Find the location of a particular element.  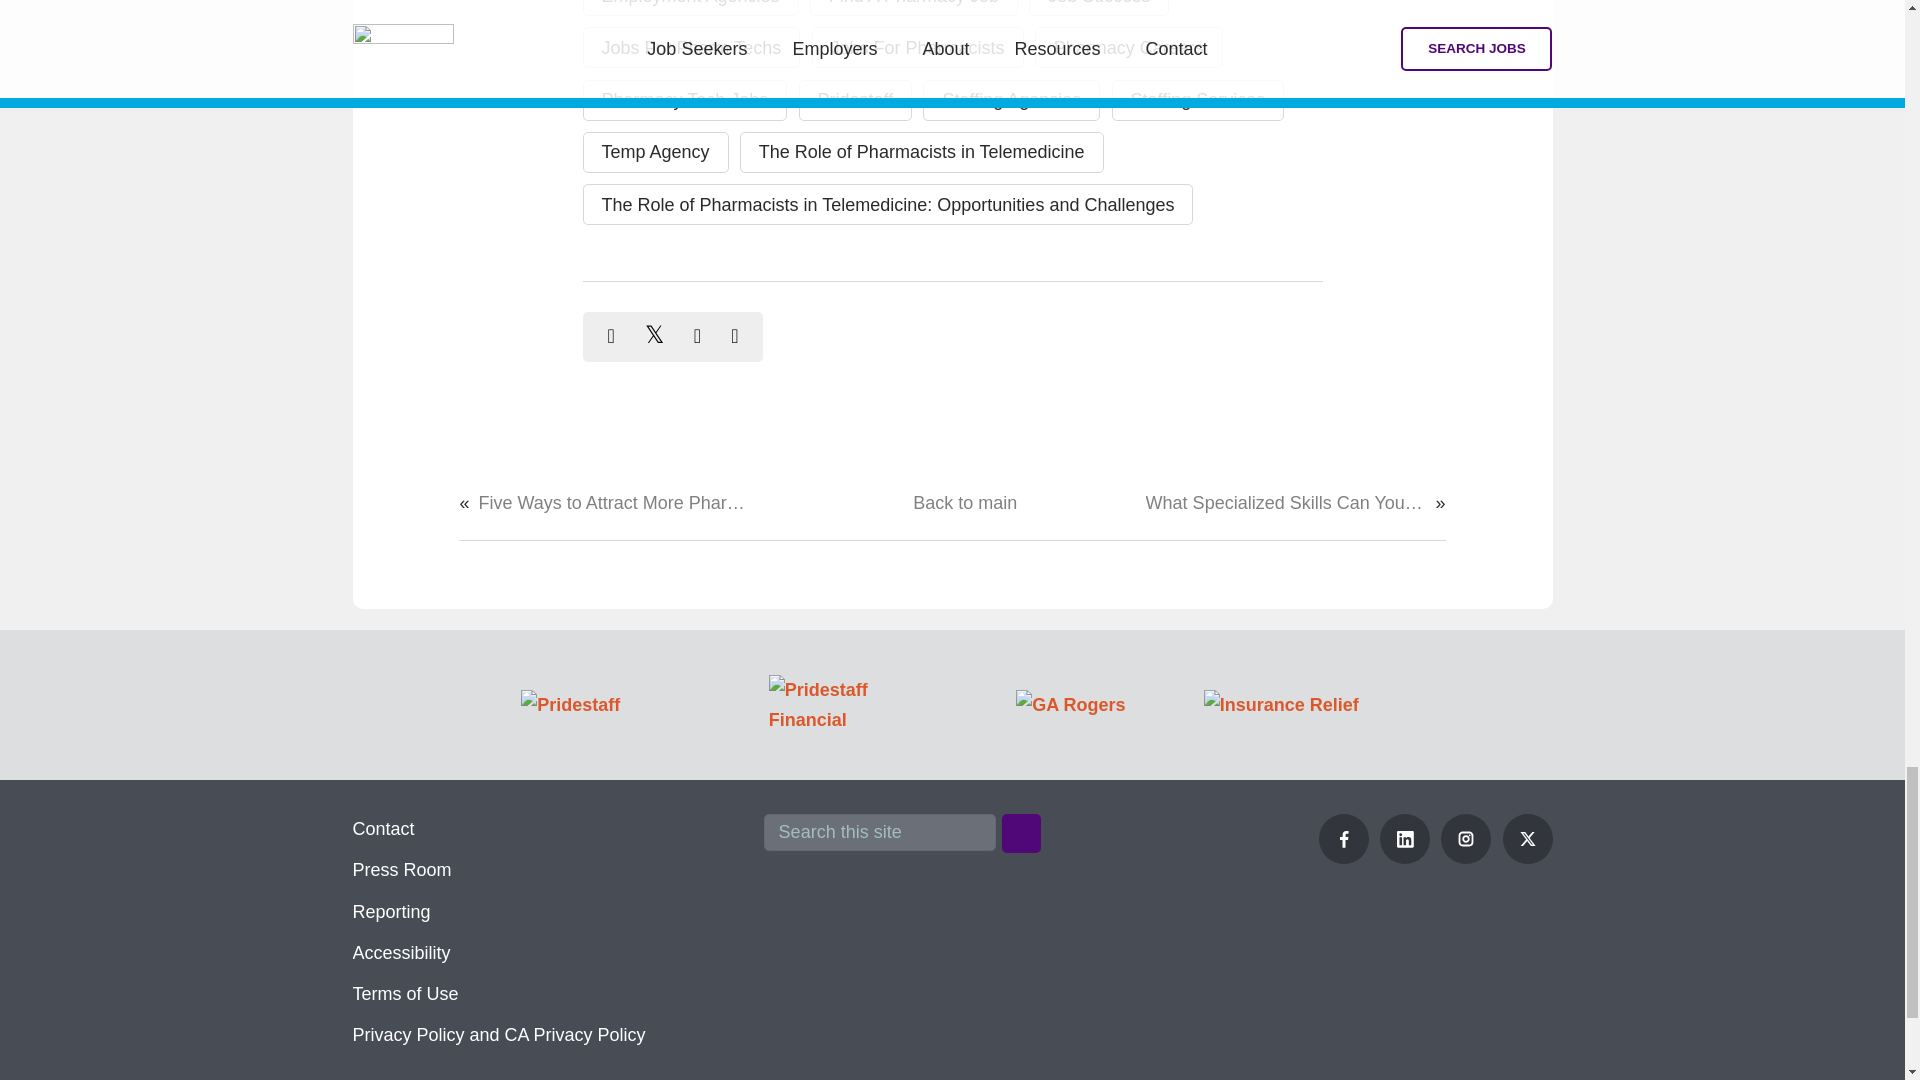

Pridestaff is located at coordinates (855, 100).